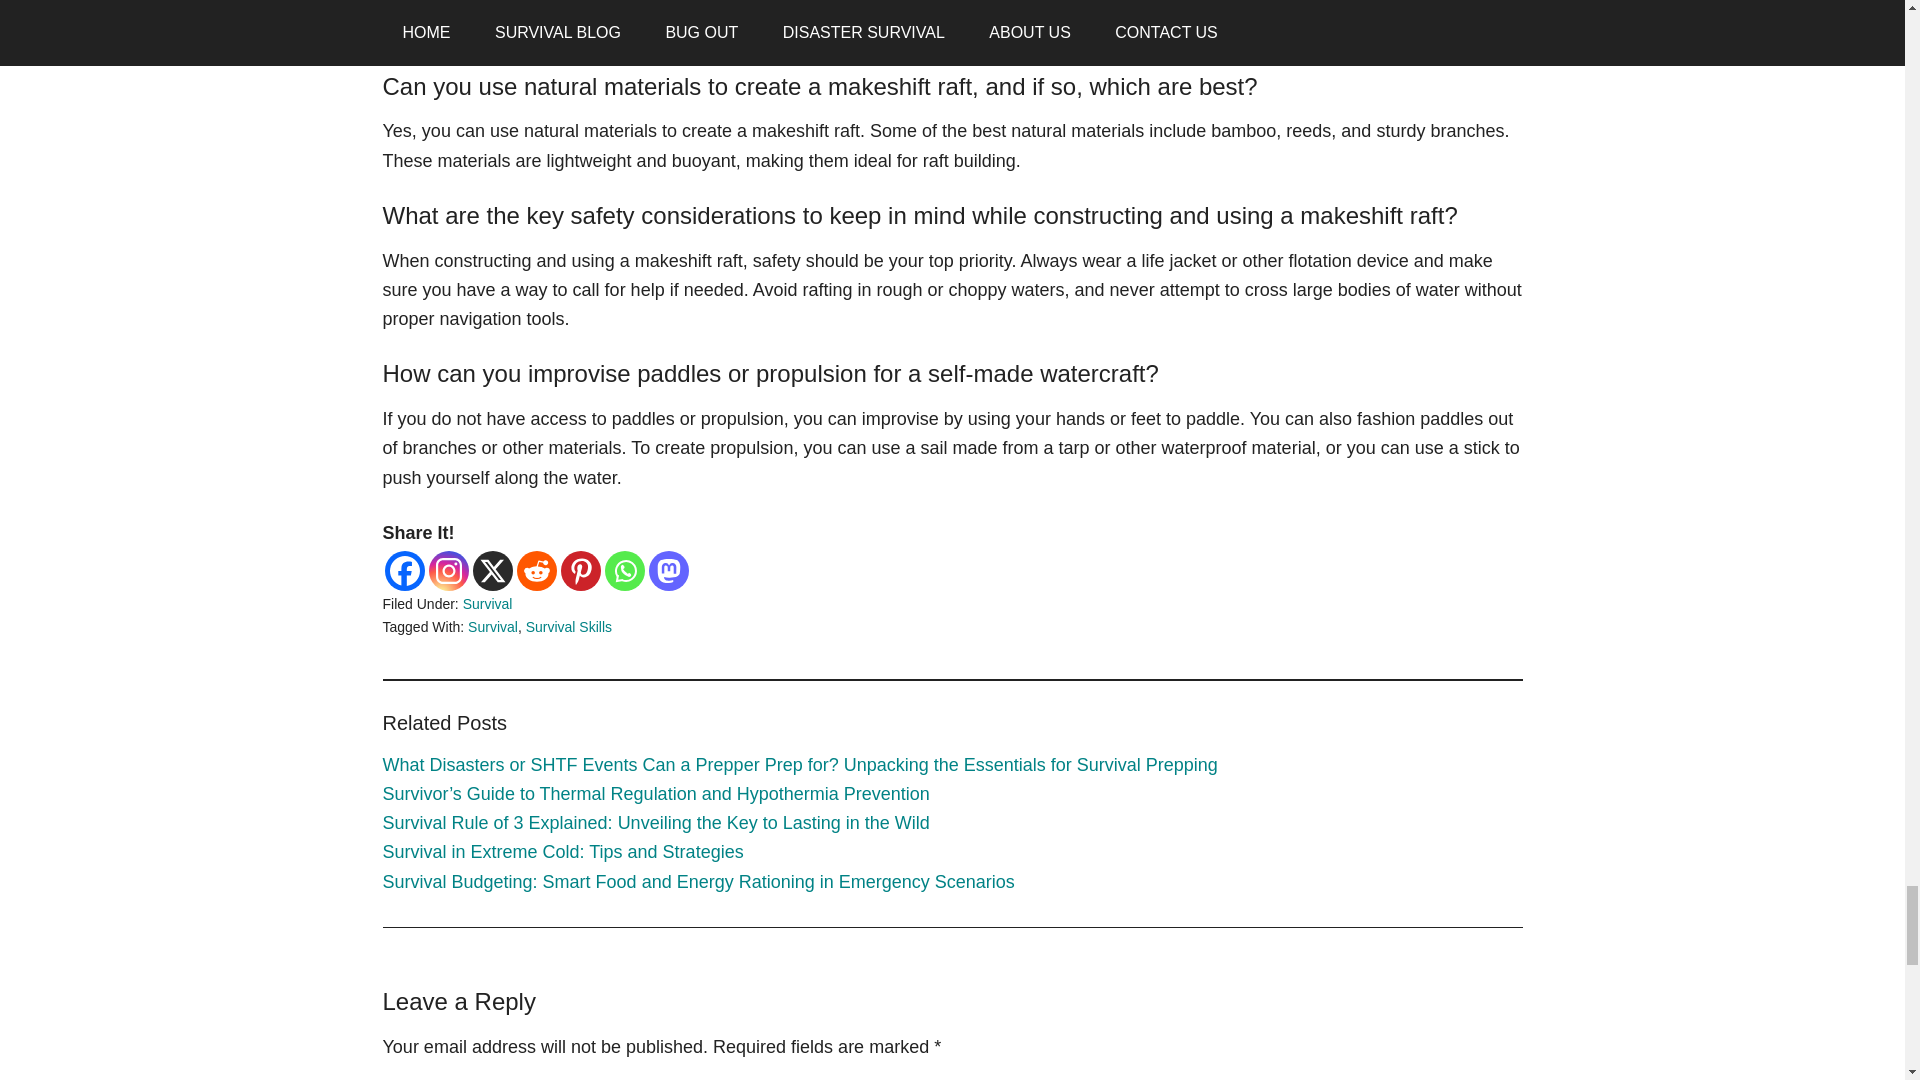 The width and height of the screenshot is (1920, 1080). Describe the element at coordinates (492, 570) in the screenshot. I see `X` at that location.